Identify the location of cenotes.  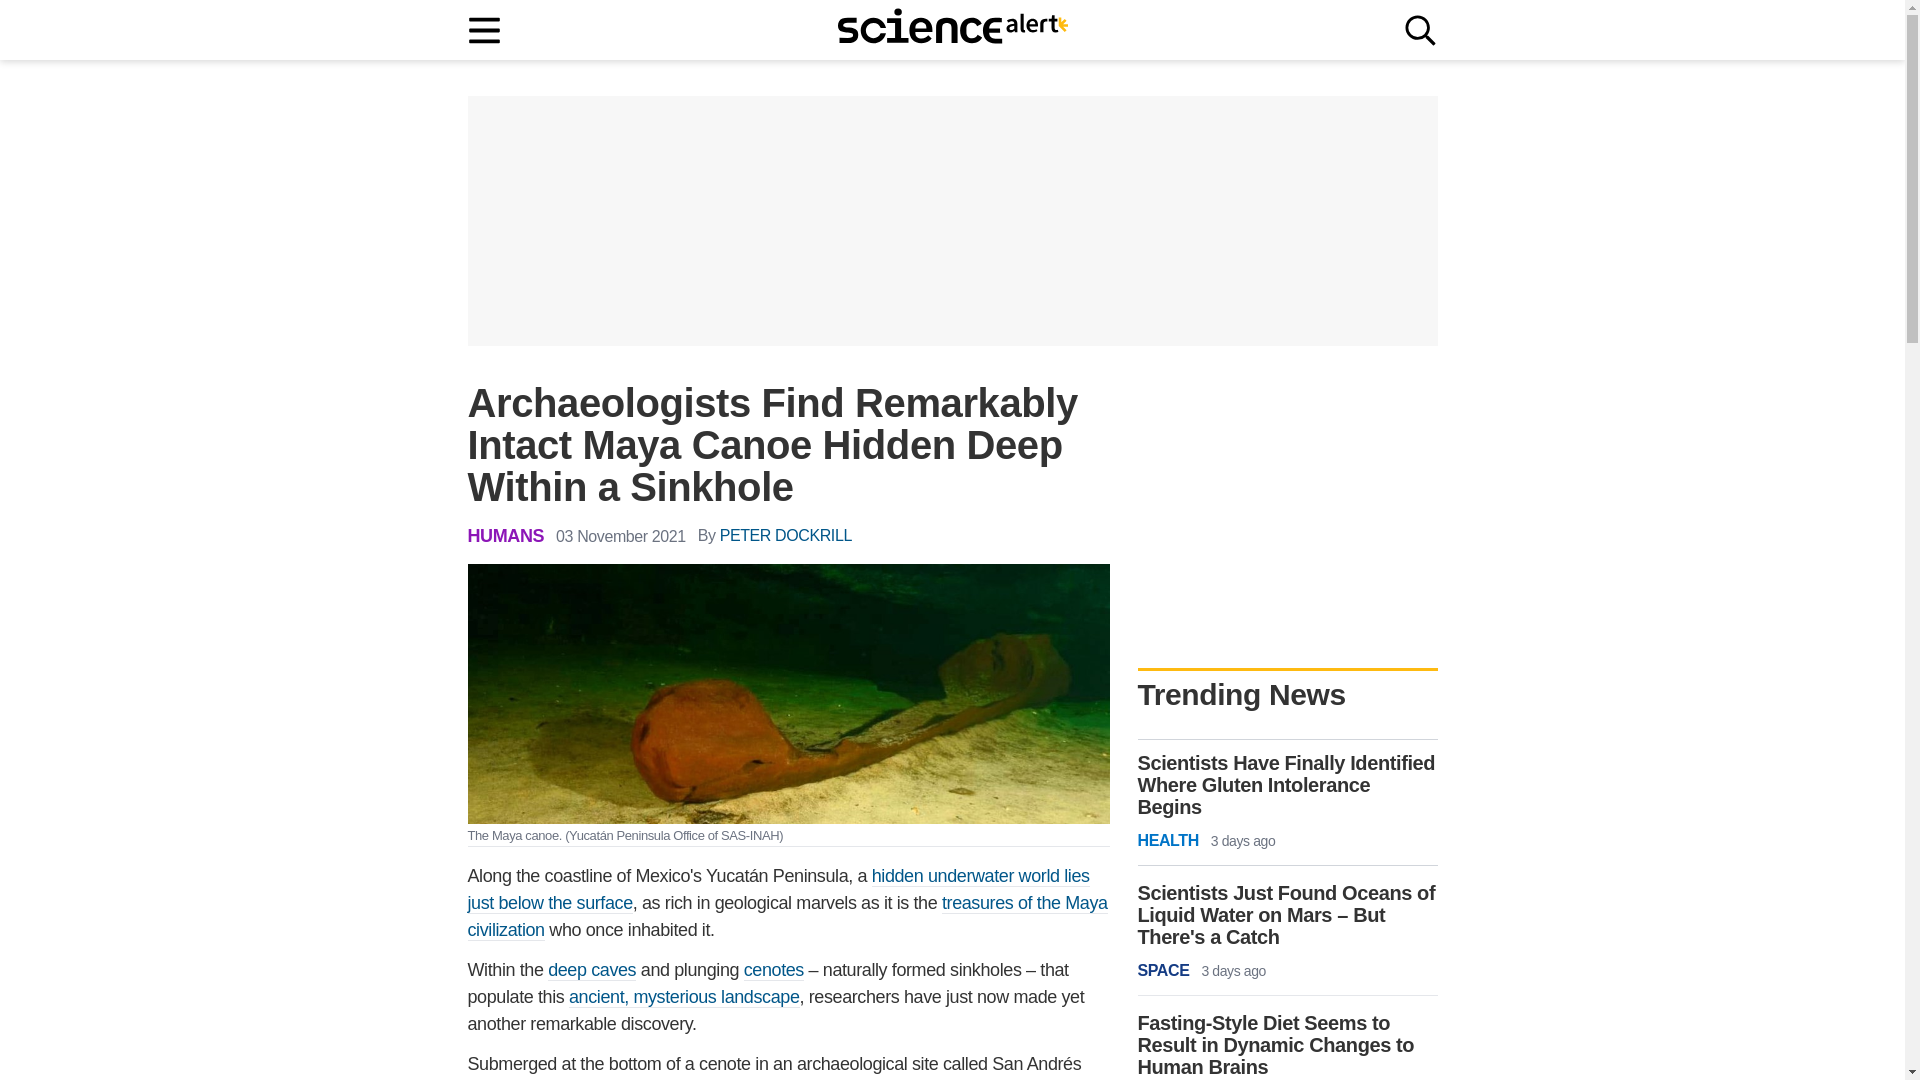
(774, 970).